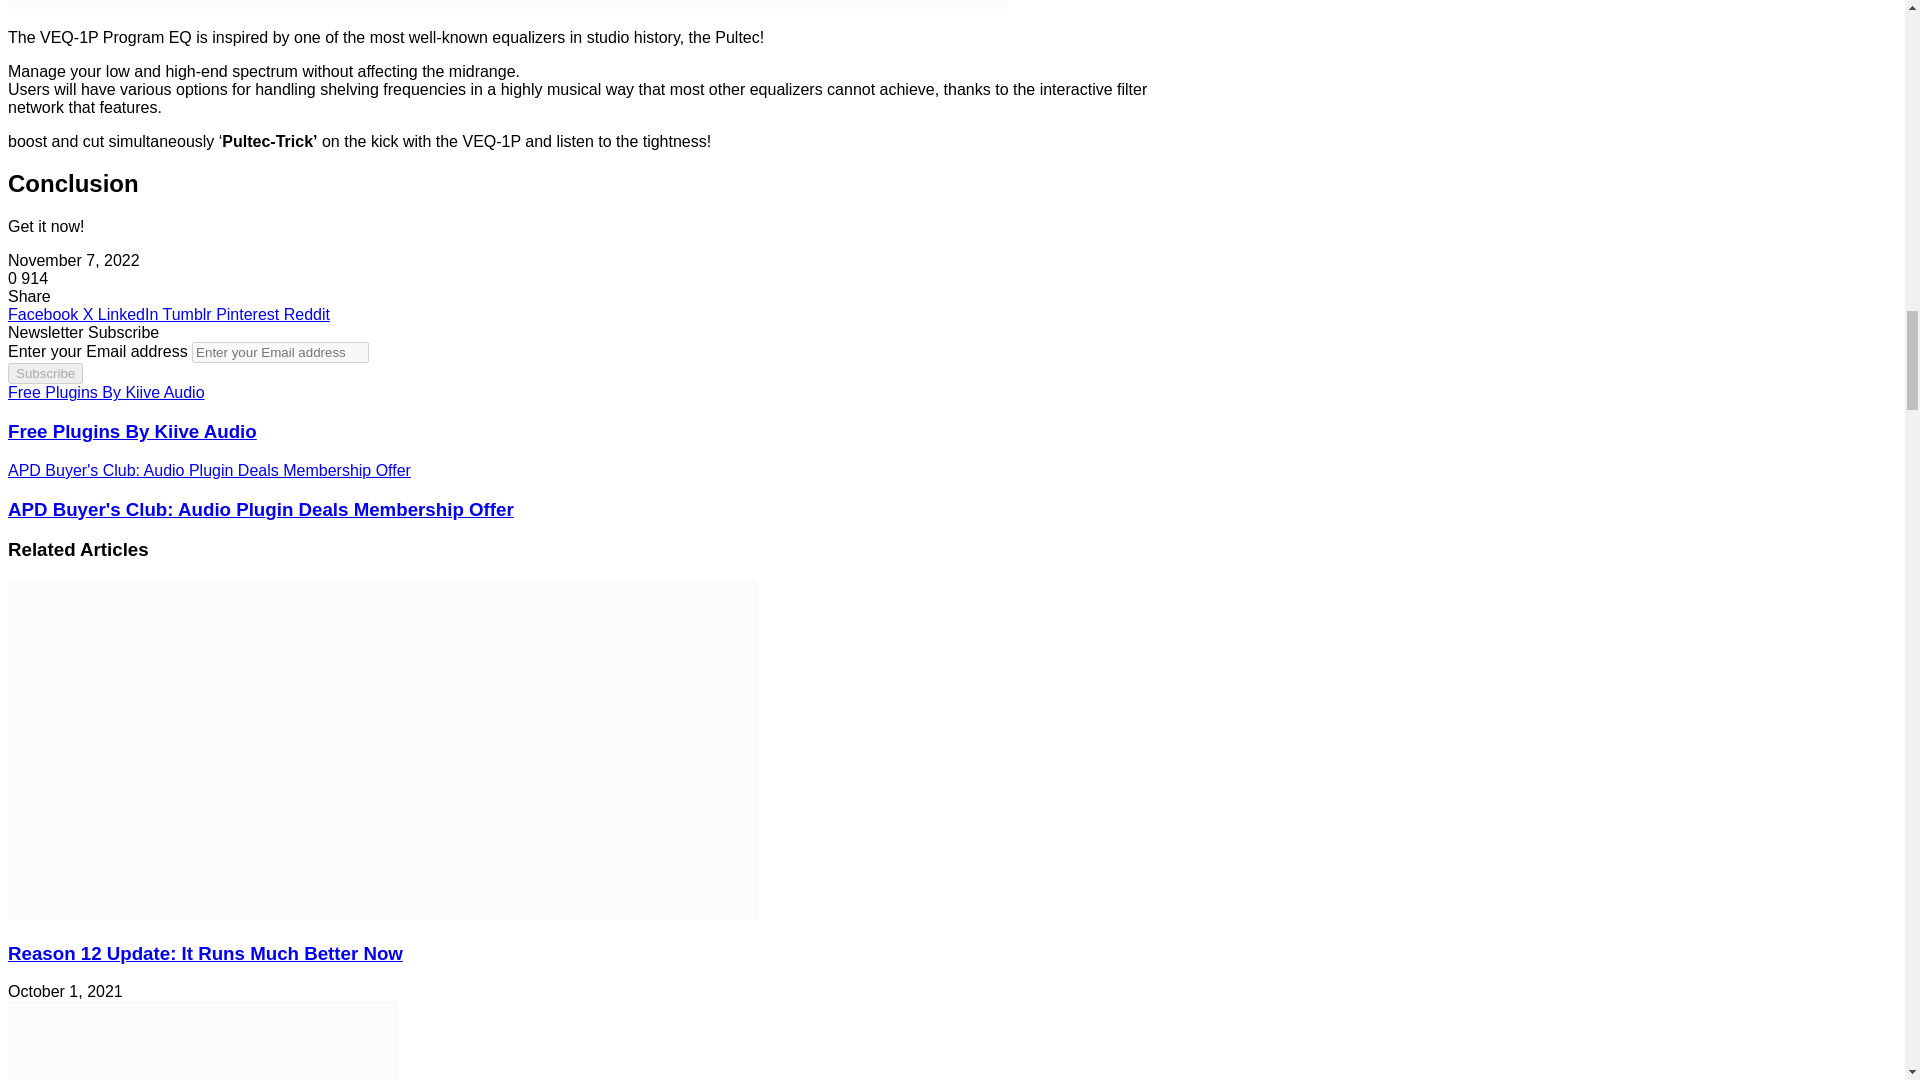  I want to click on APD Buyer's Club: Audio Plugin Deals Membership Offer, so click(582, 508).